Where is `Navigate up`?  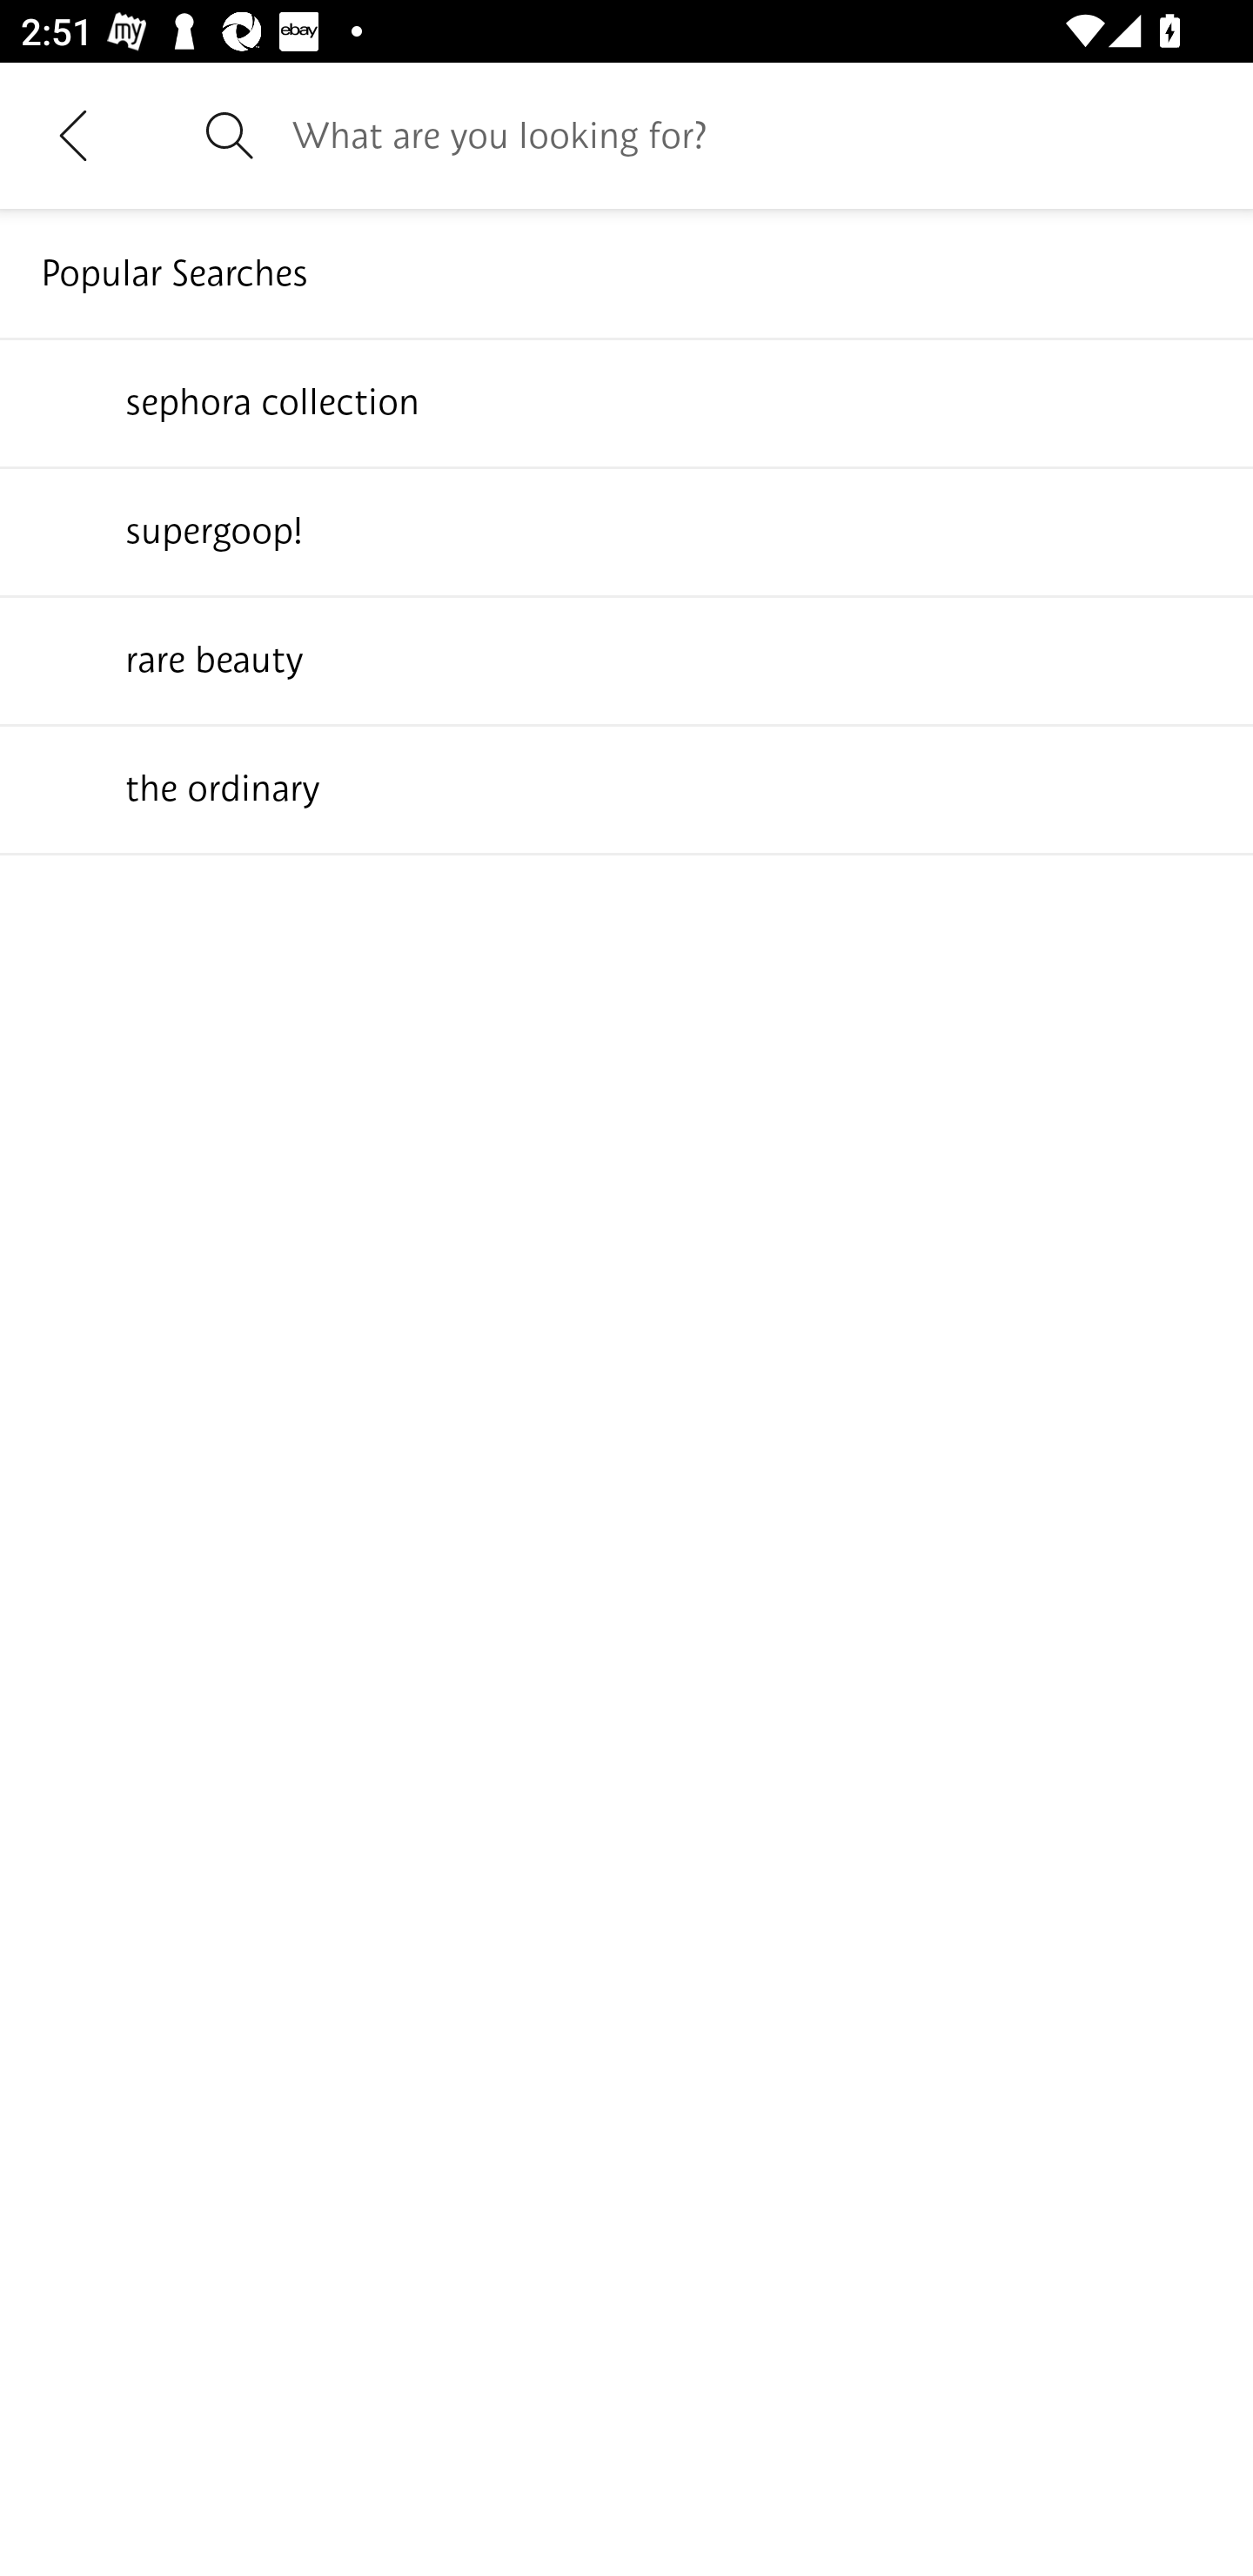
Navigate up is located at coordinates (73, 135).